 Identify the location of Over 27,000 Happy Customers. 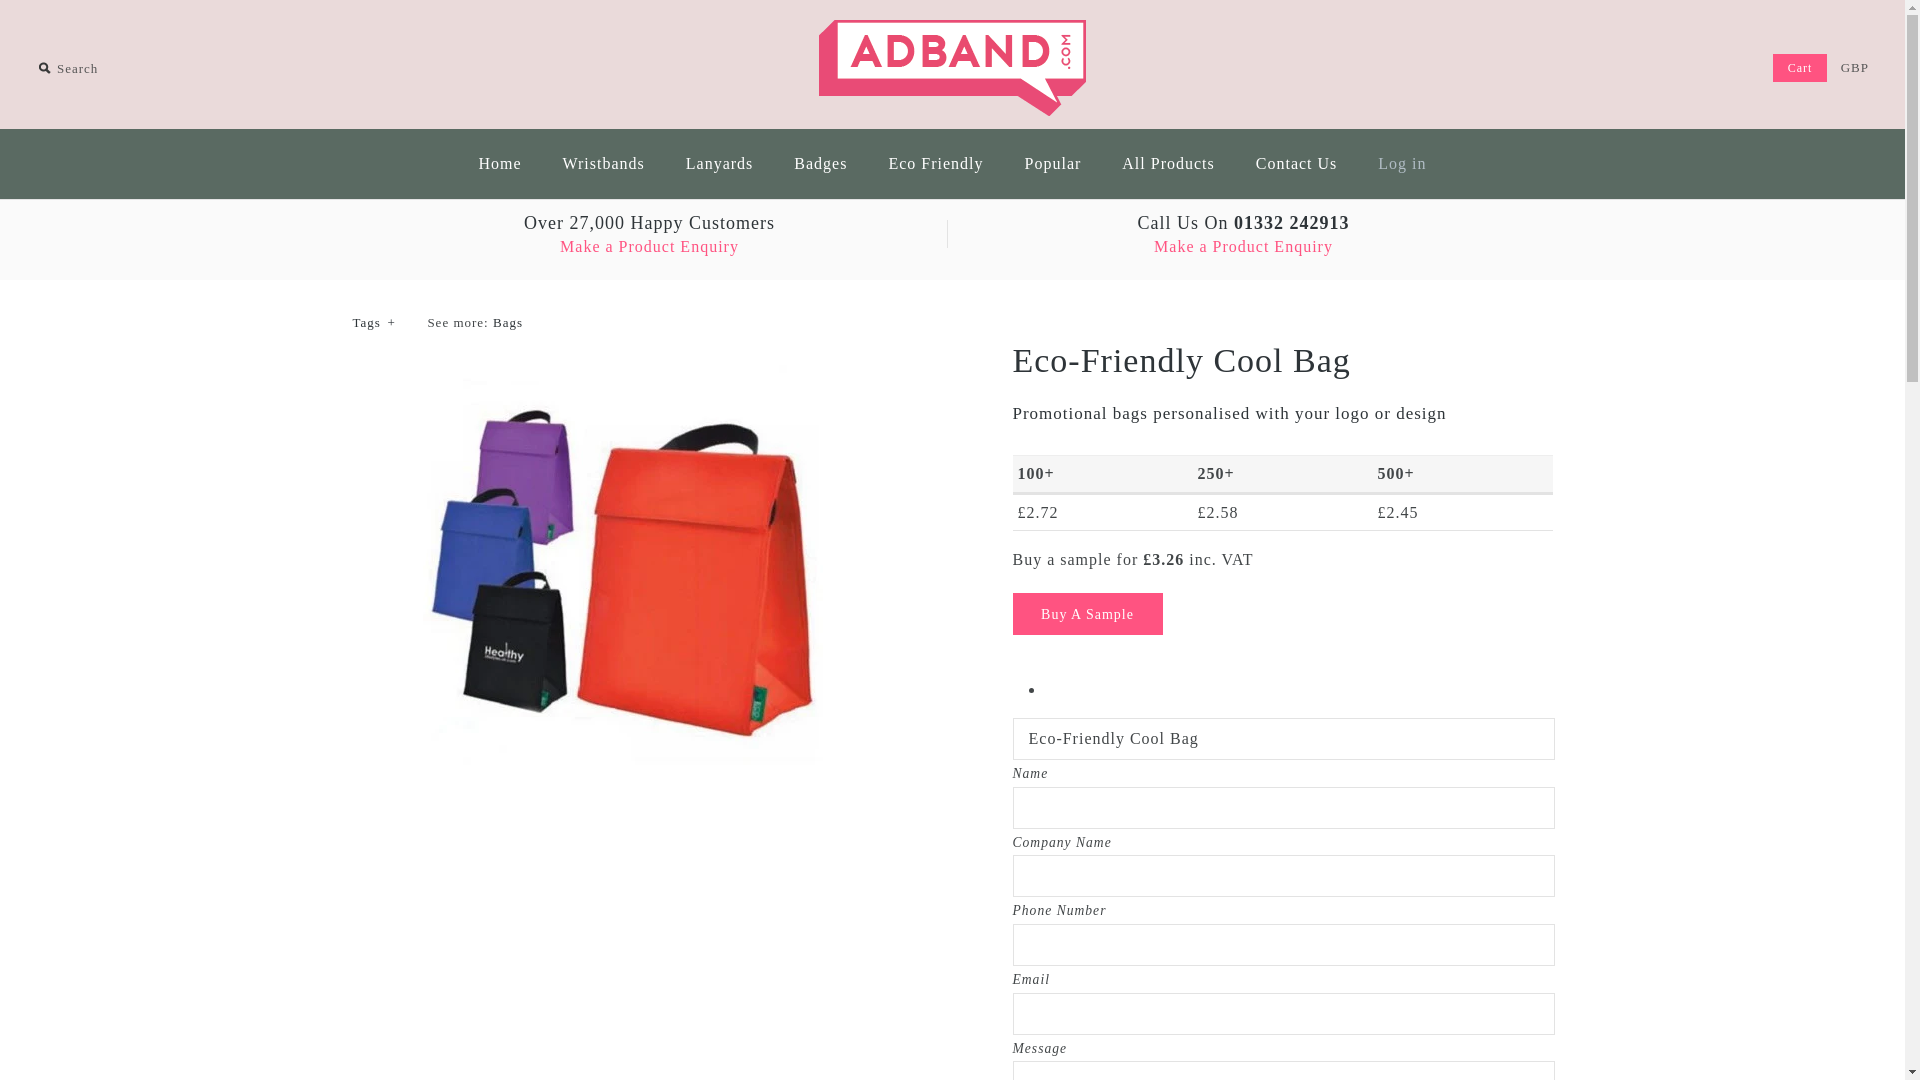
(648, 223).